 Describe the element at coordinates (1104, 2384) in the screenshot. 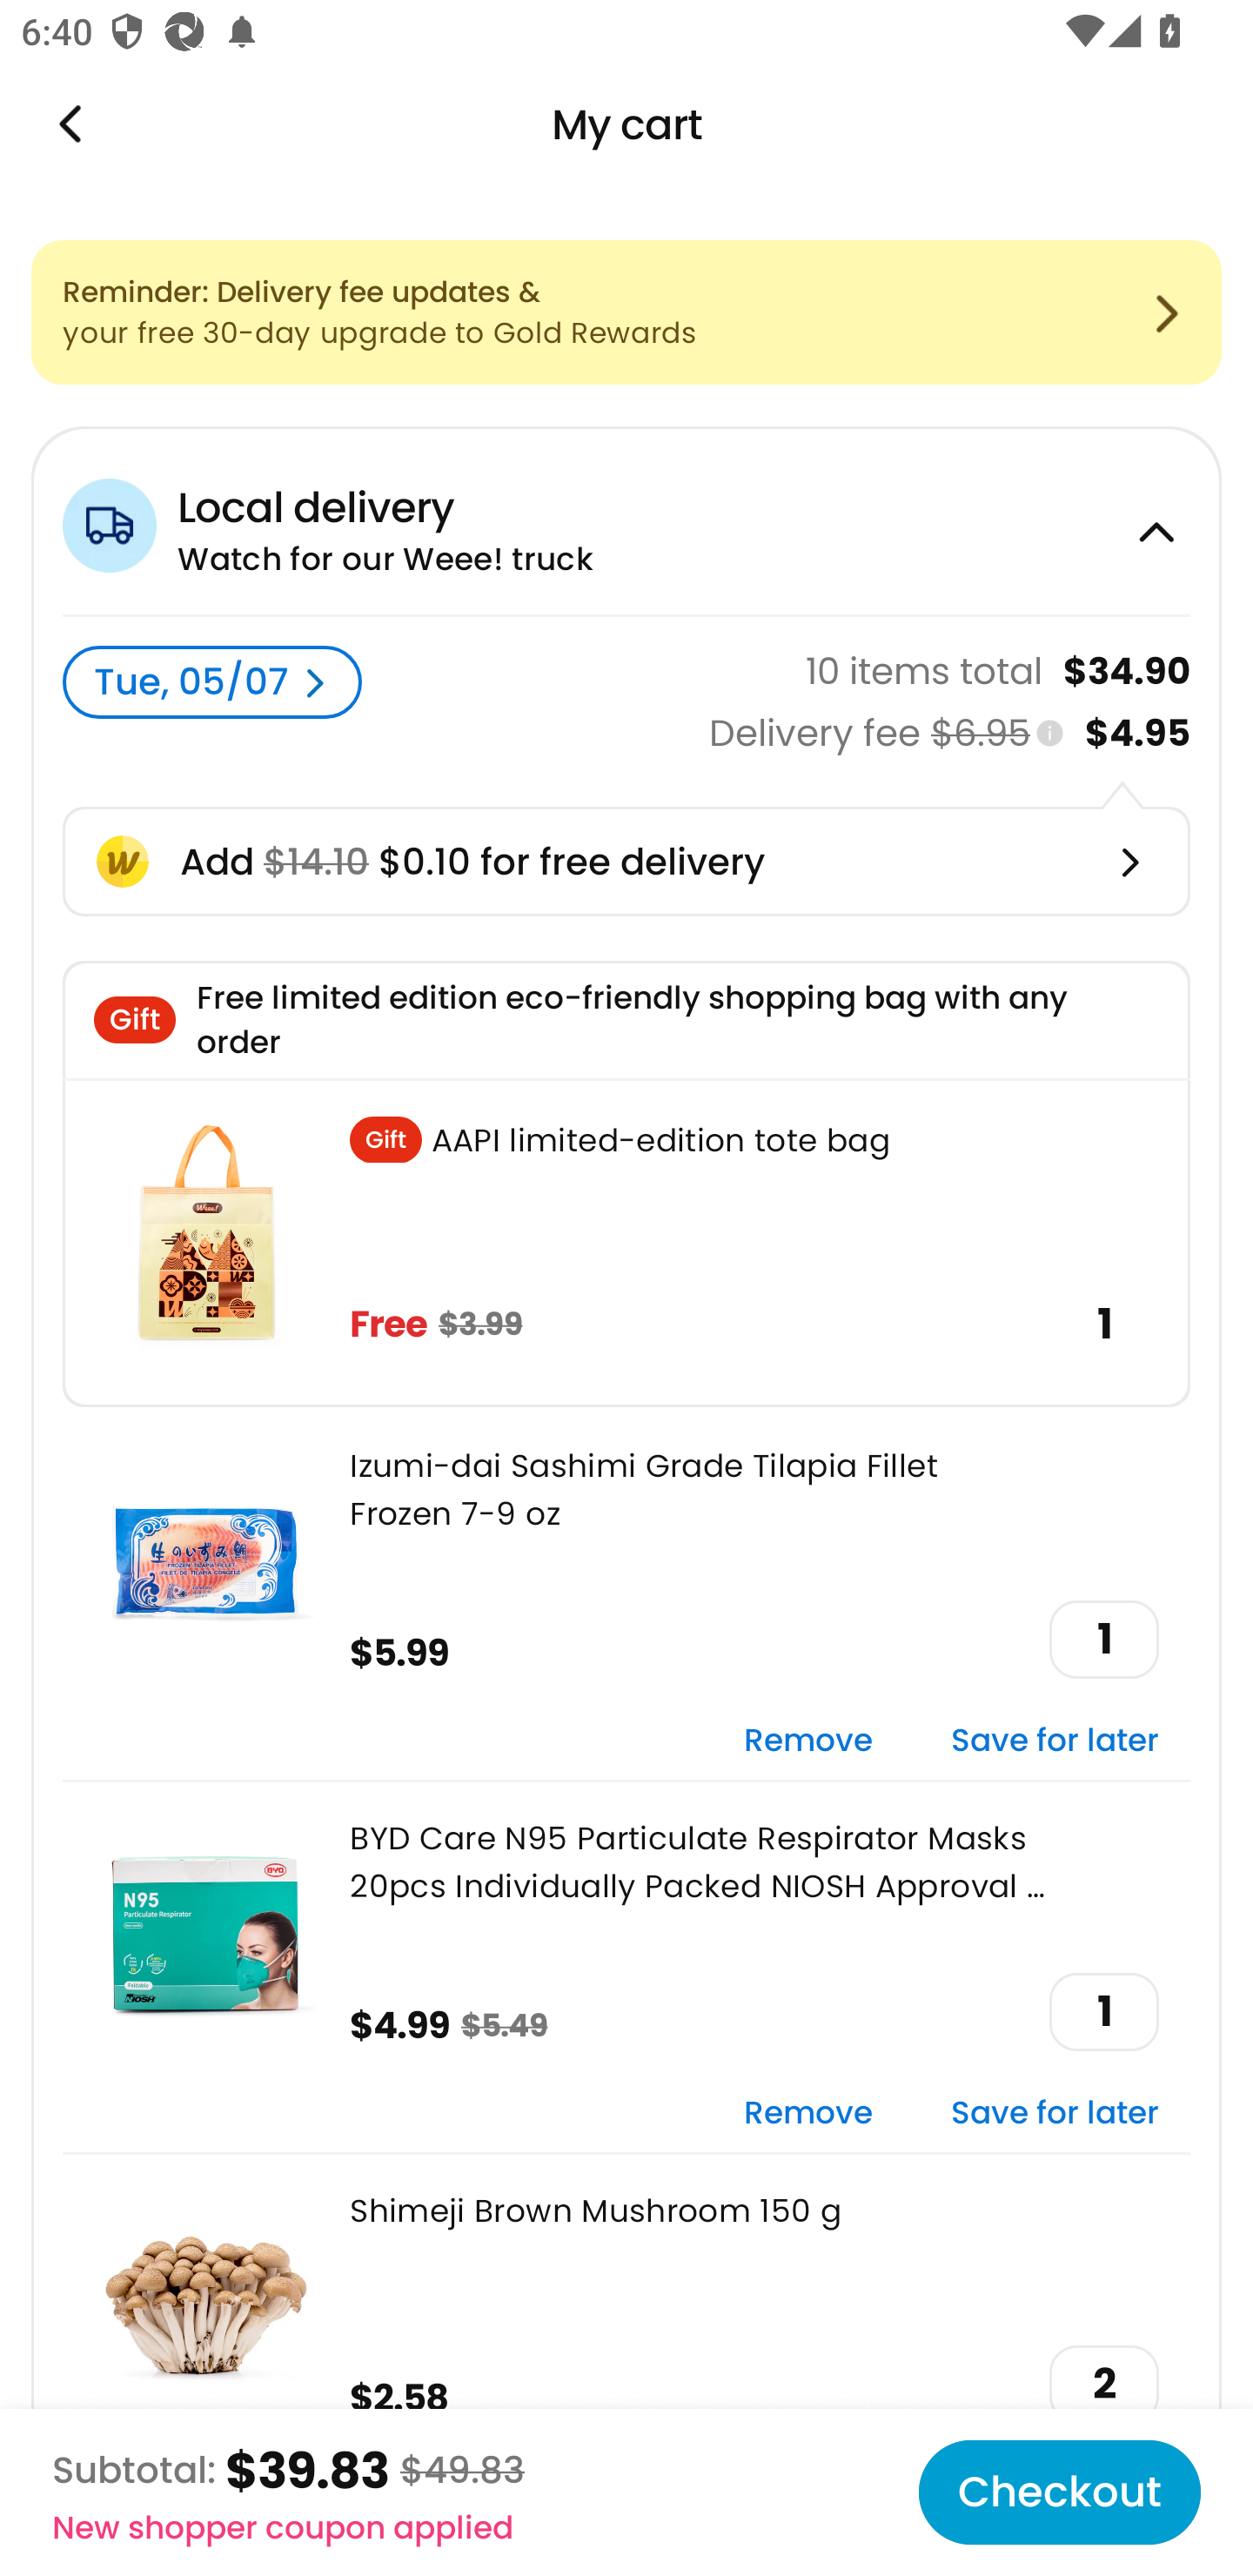

I see `2` at that location.